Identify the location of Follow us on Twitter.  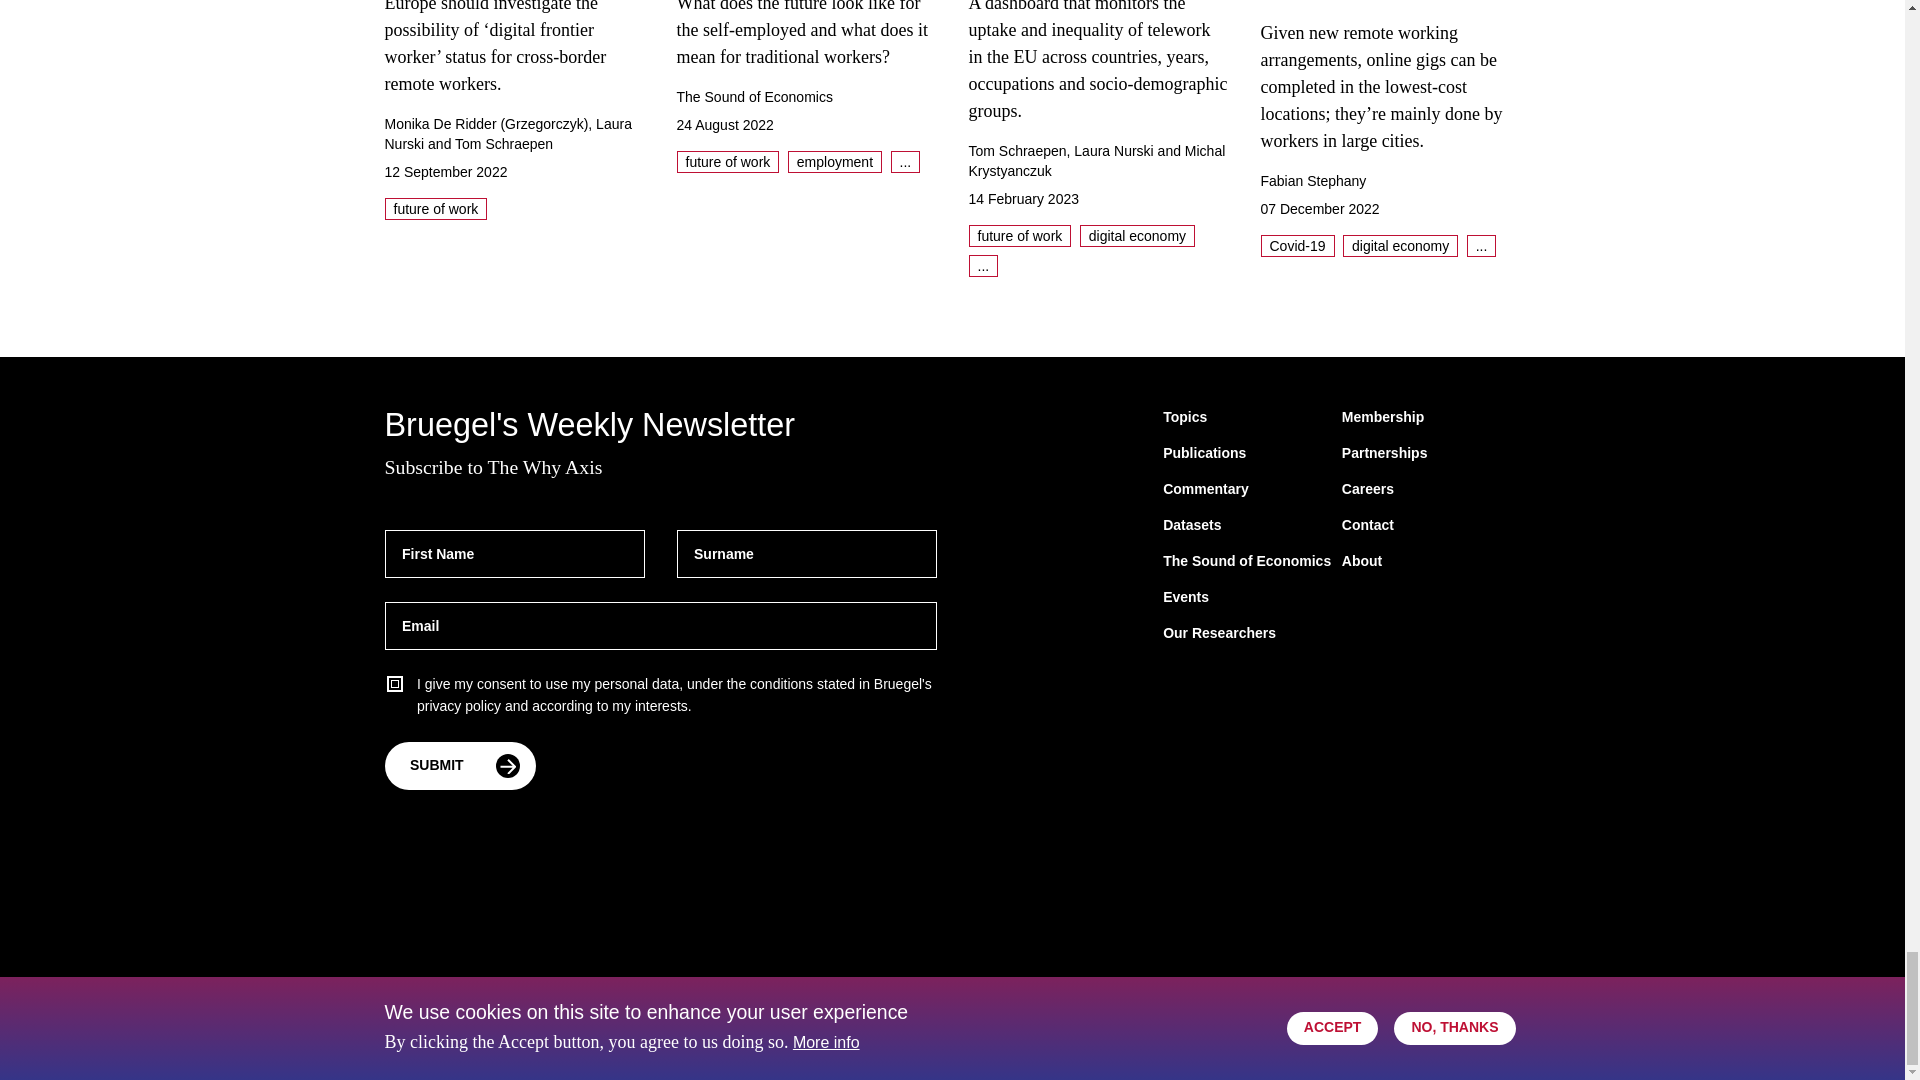
(1344, 1032).